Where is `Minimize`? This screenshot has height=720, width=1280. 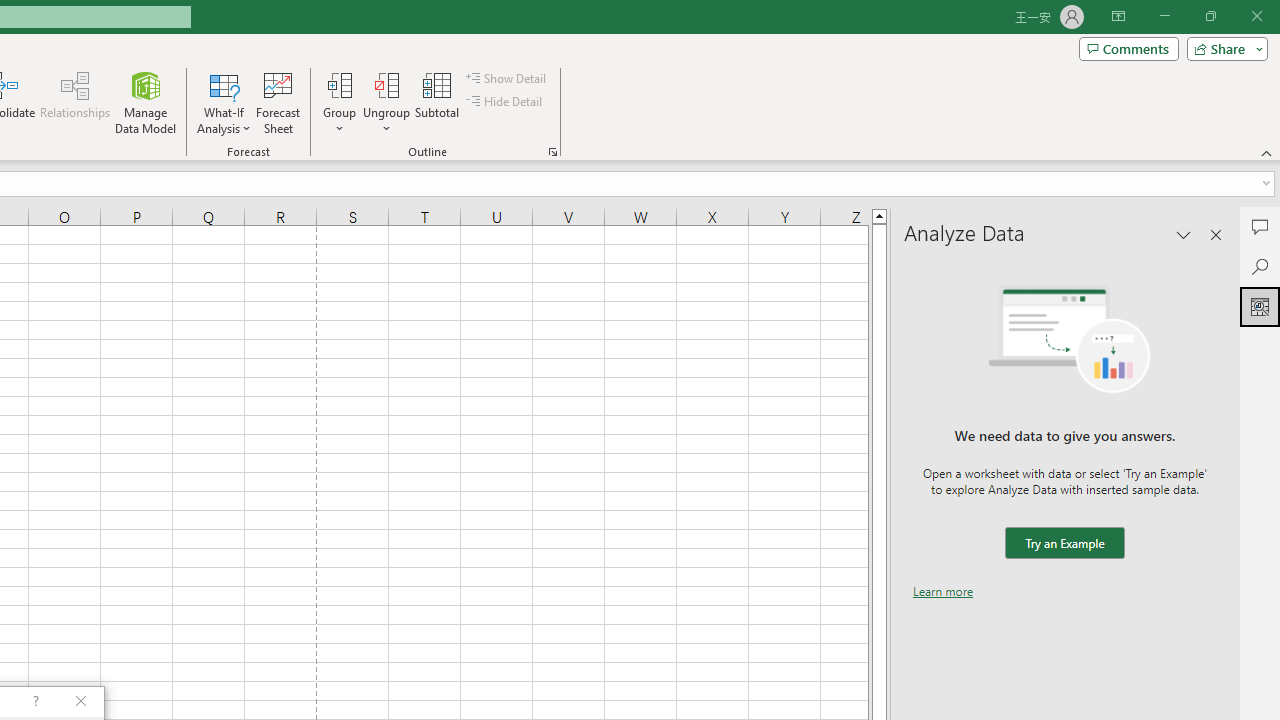
Minimize is located at coordinates (1164, 16).